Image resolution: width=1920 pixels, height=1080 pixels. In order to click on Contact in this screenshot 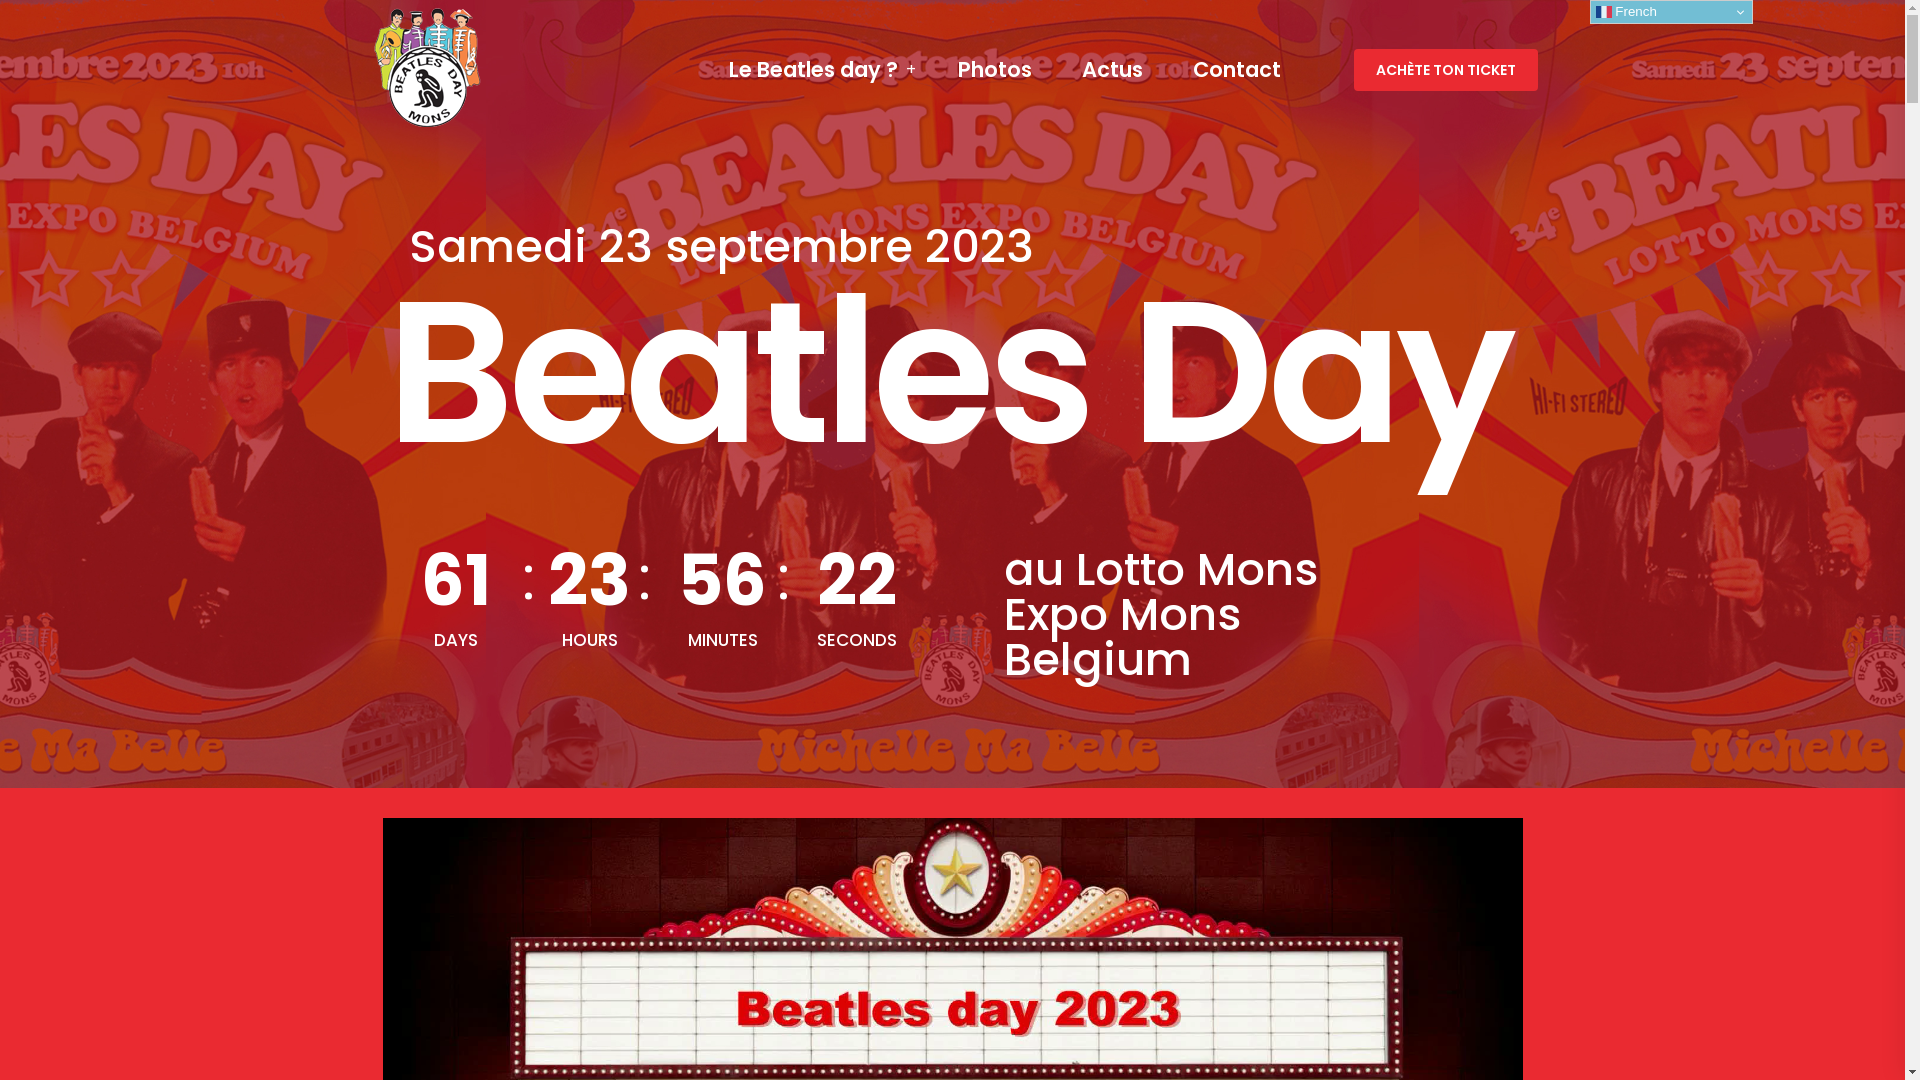, I will do `click(1236, 70)`.